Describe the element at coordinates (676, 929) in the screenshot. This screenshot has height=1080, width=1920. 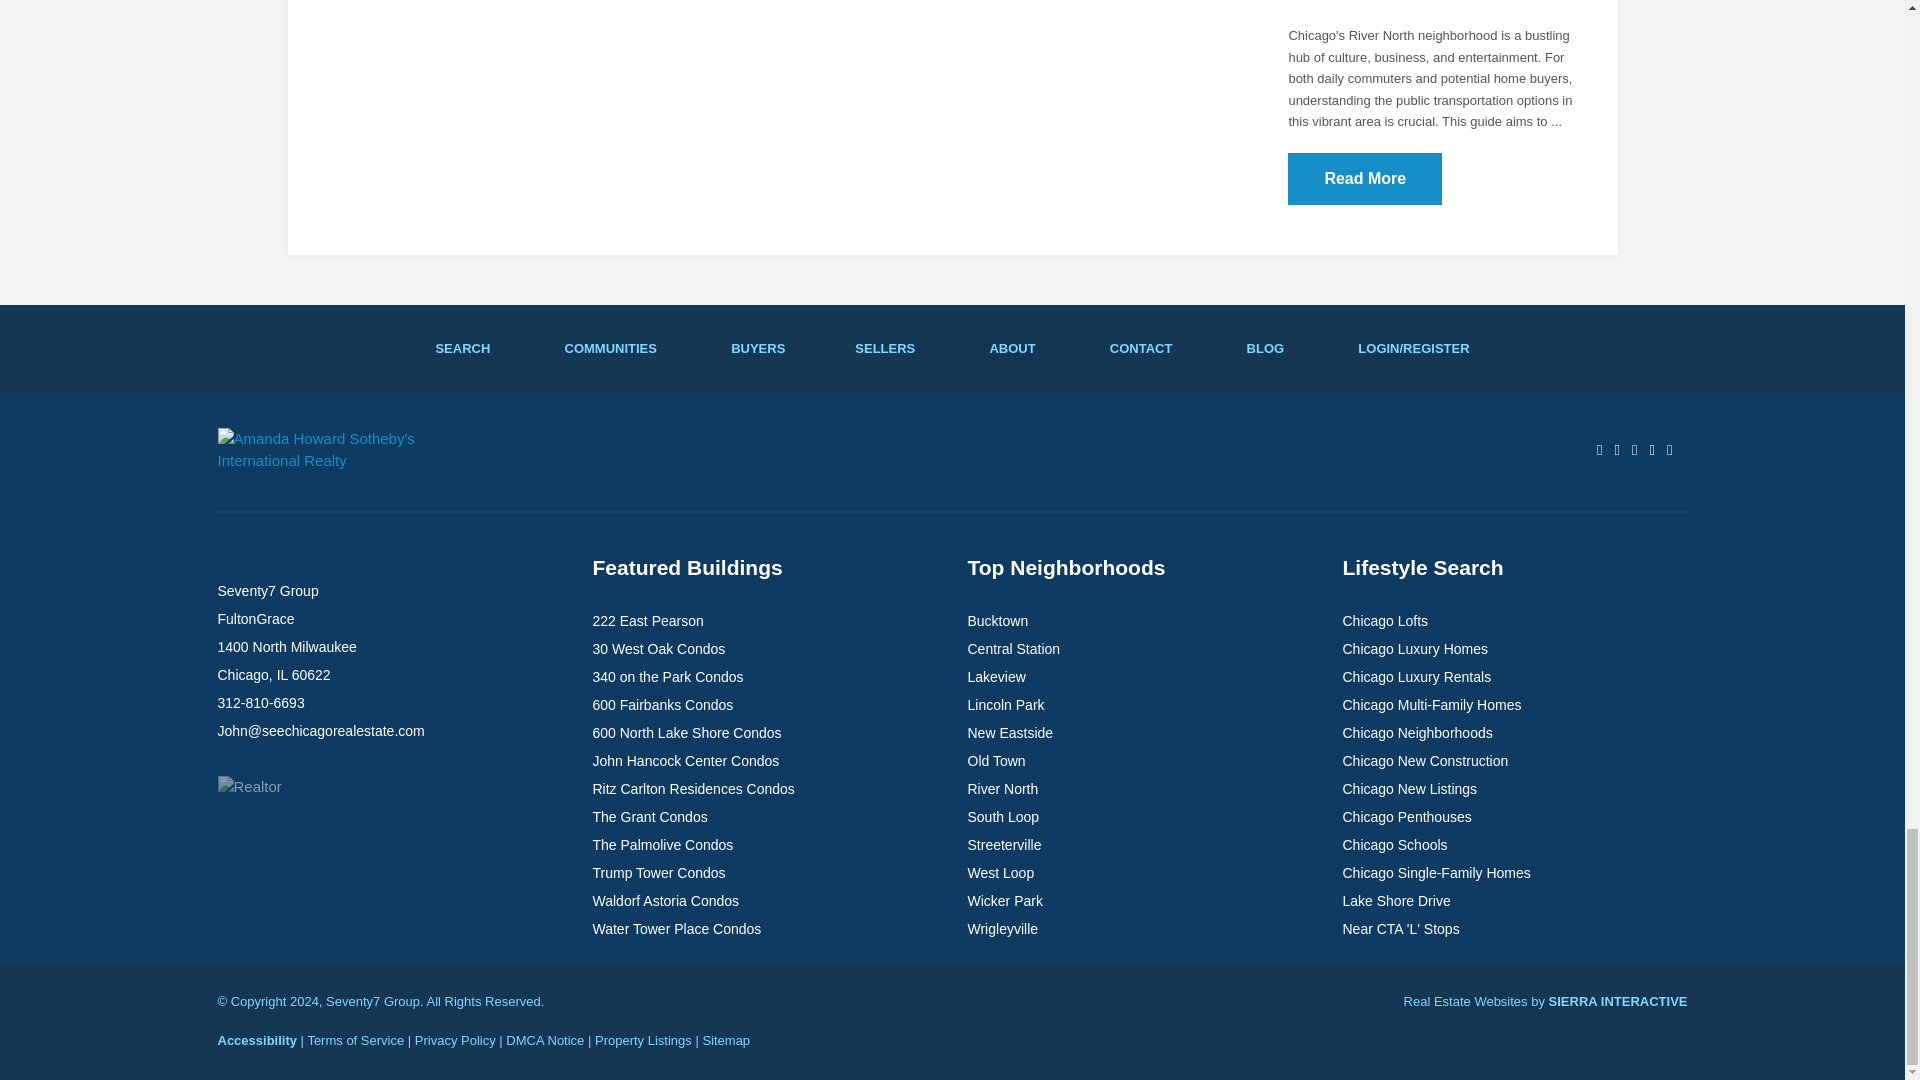
I see `View Water Tower Place Condos` at that location.